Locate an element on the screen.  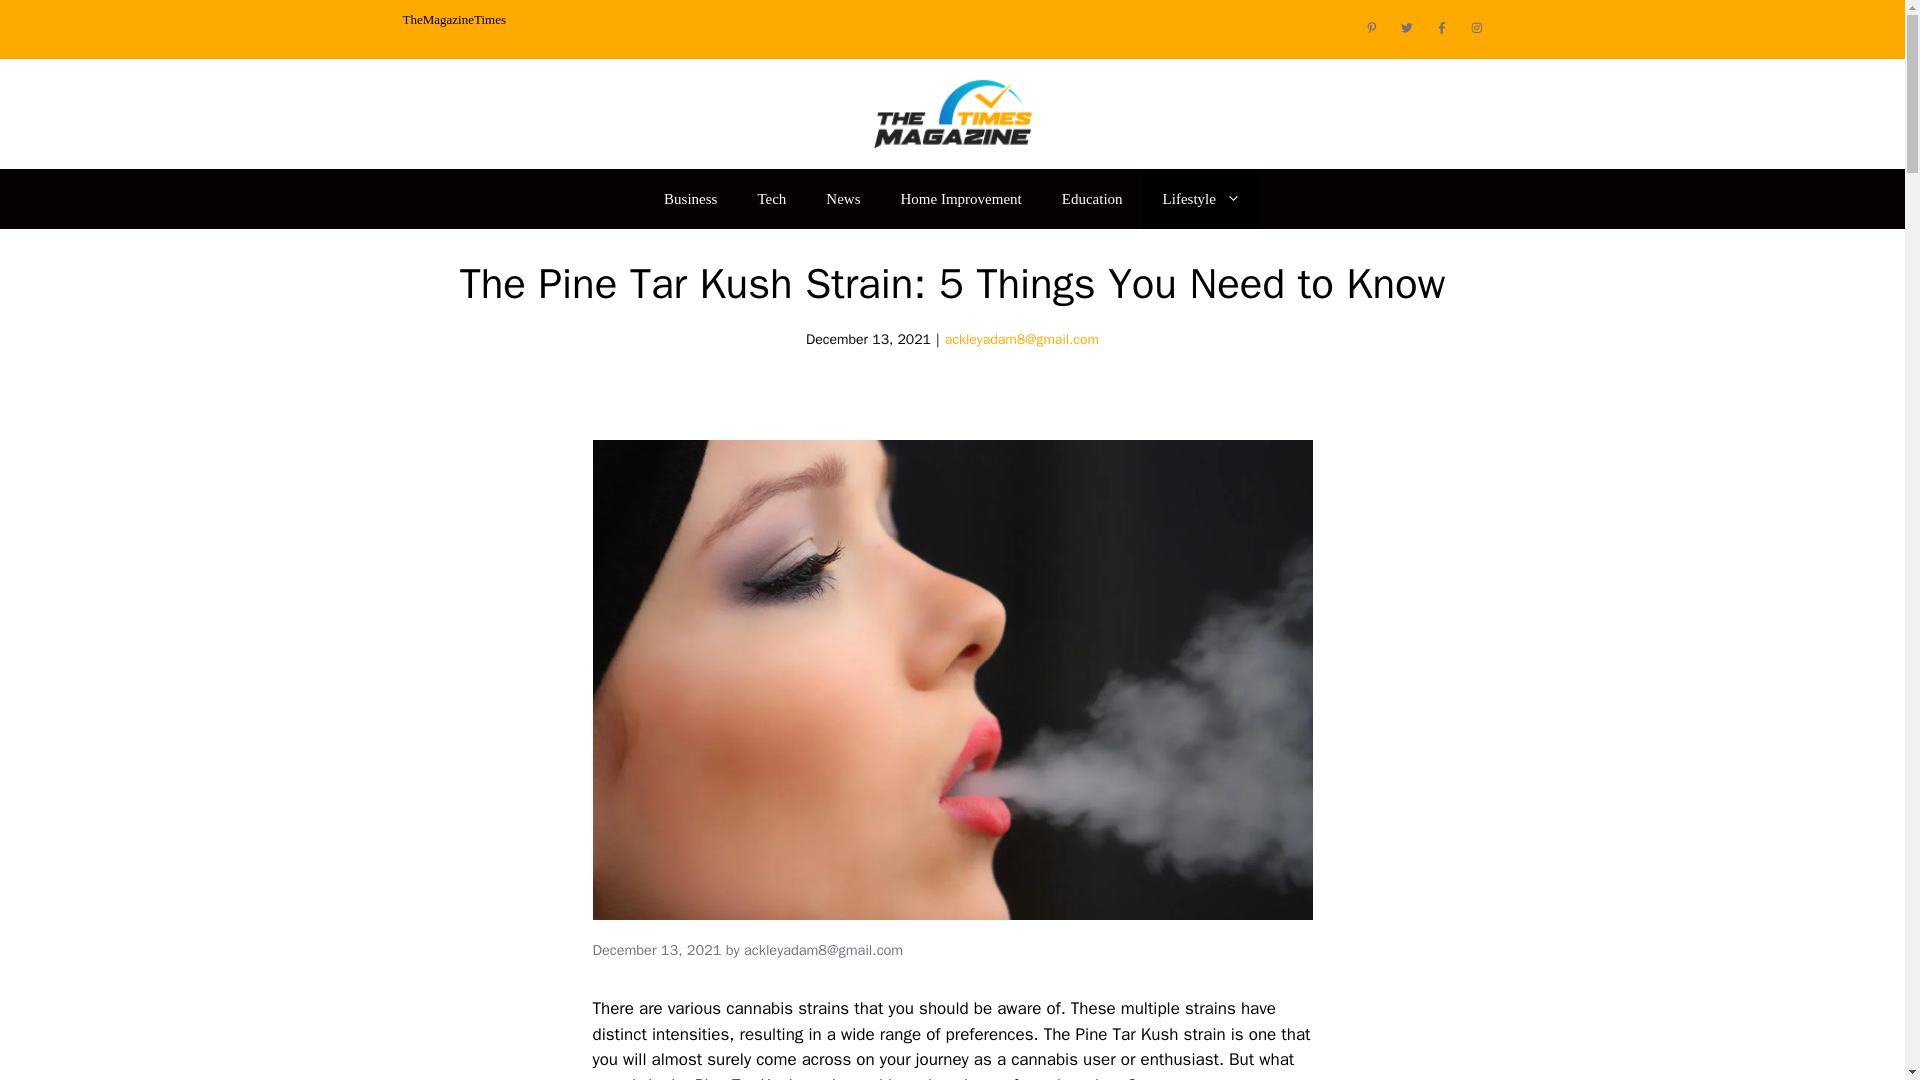
TheMagazineTimes is located at coordinates (454, 19).